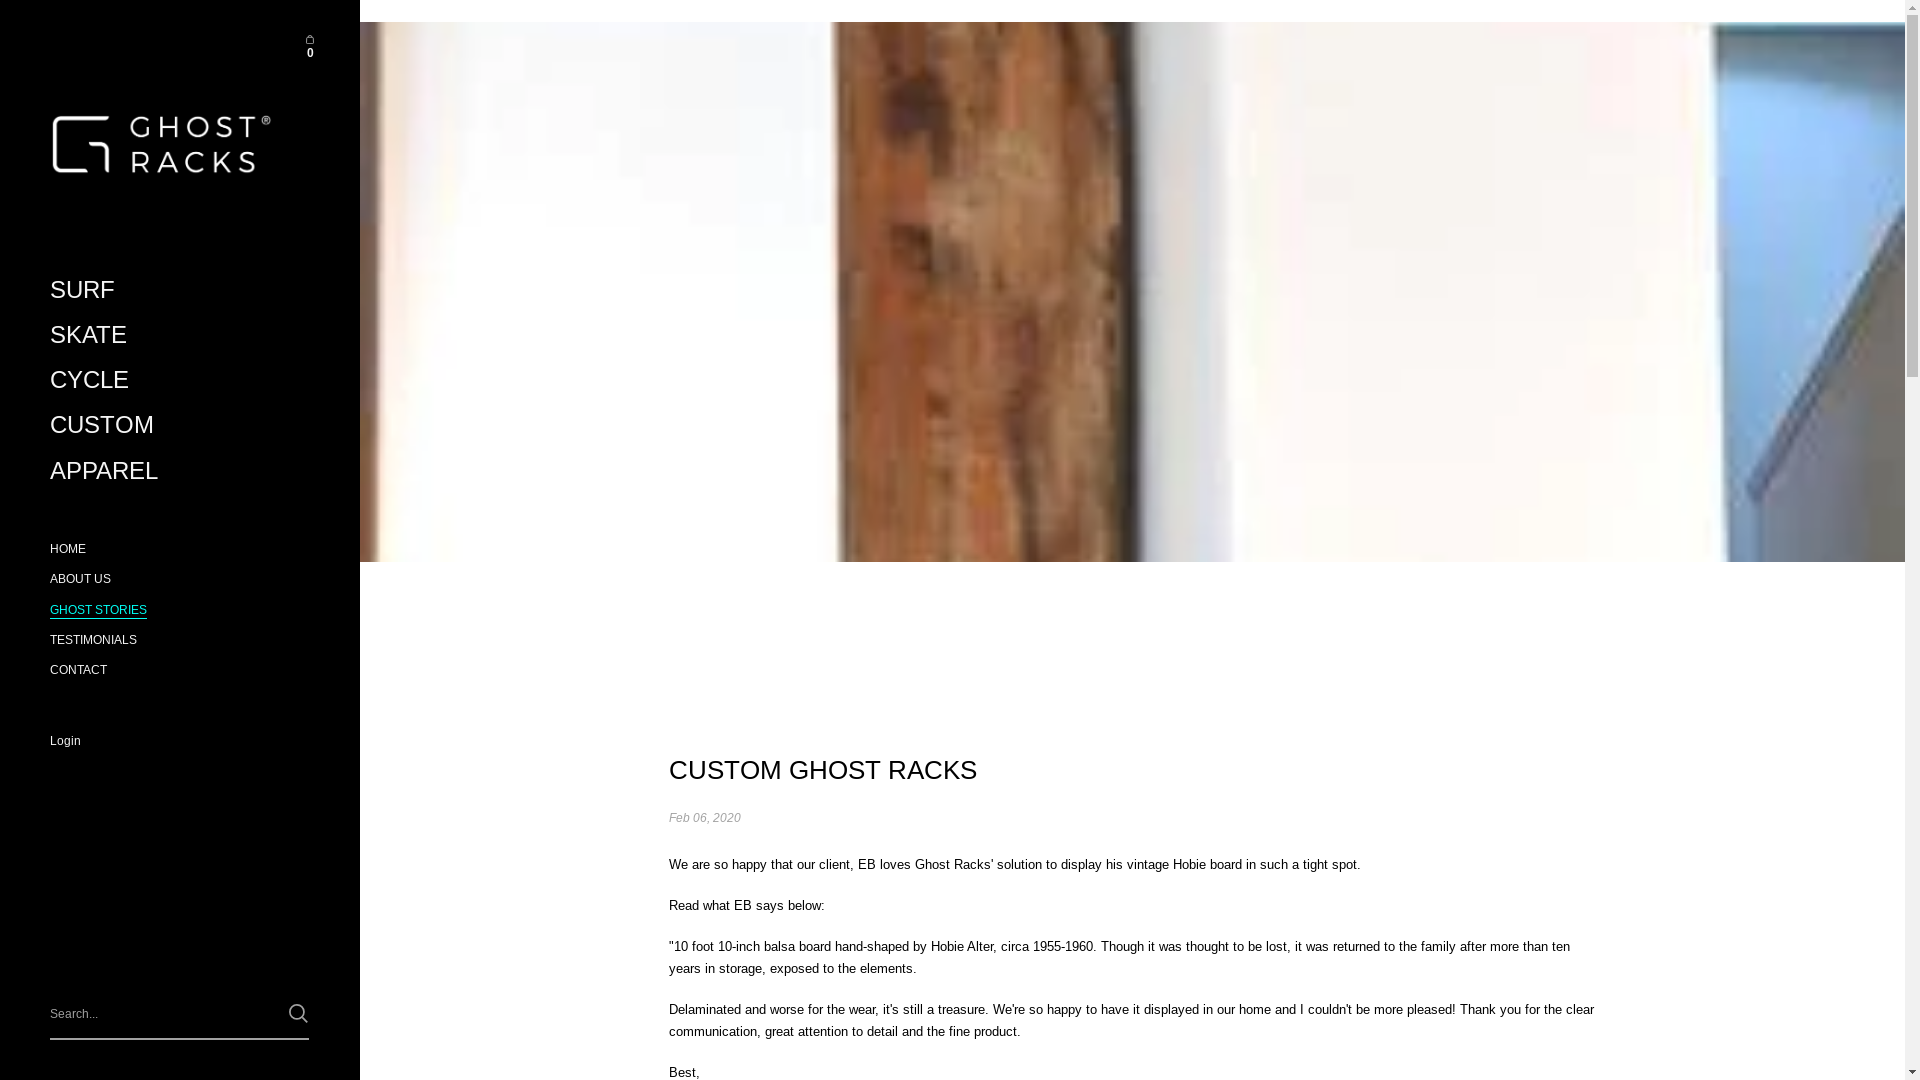 This screenshot has height=1080, width=1920. I want to click on SKATE, so click(180, 336).